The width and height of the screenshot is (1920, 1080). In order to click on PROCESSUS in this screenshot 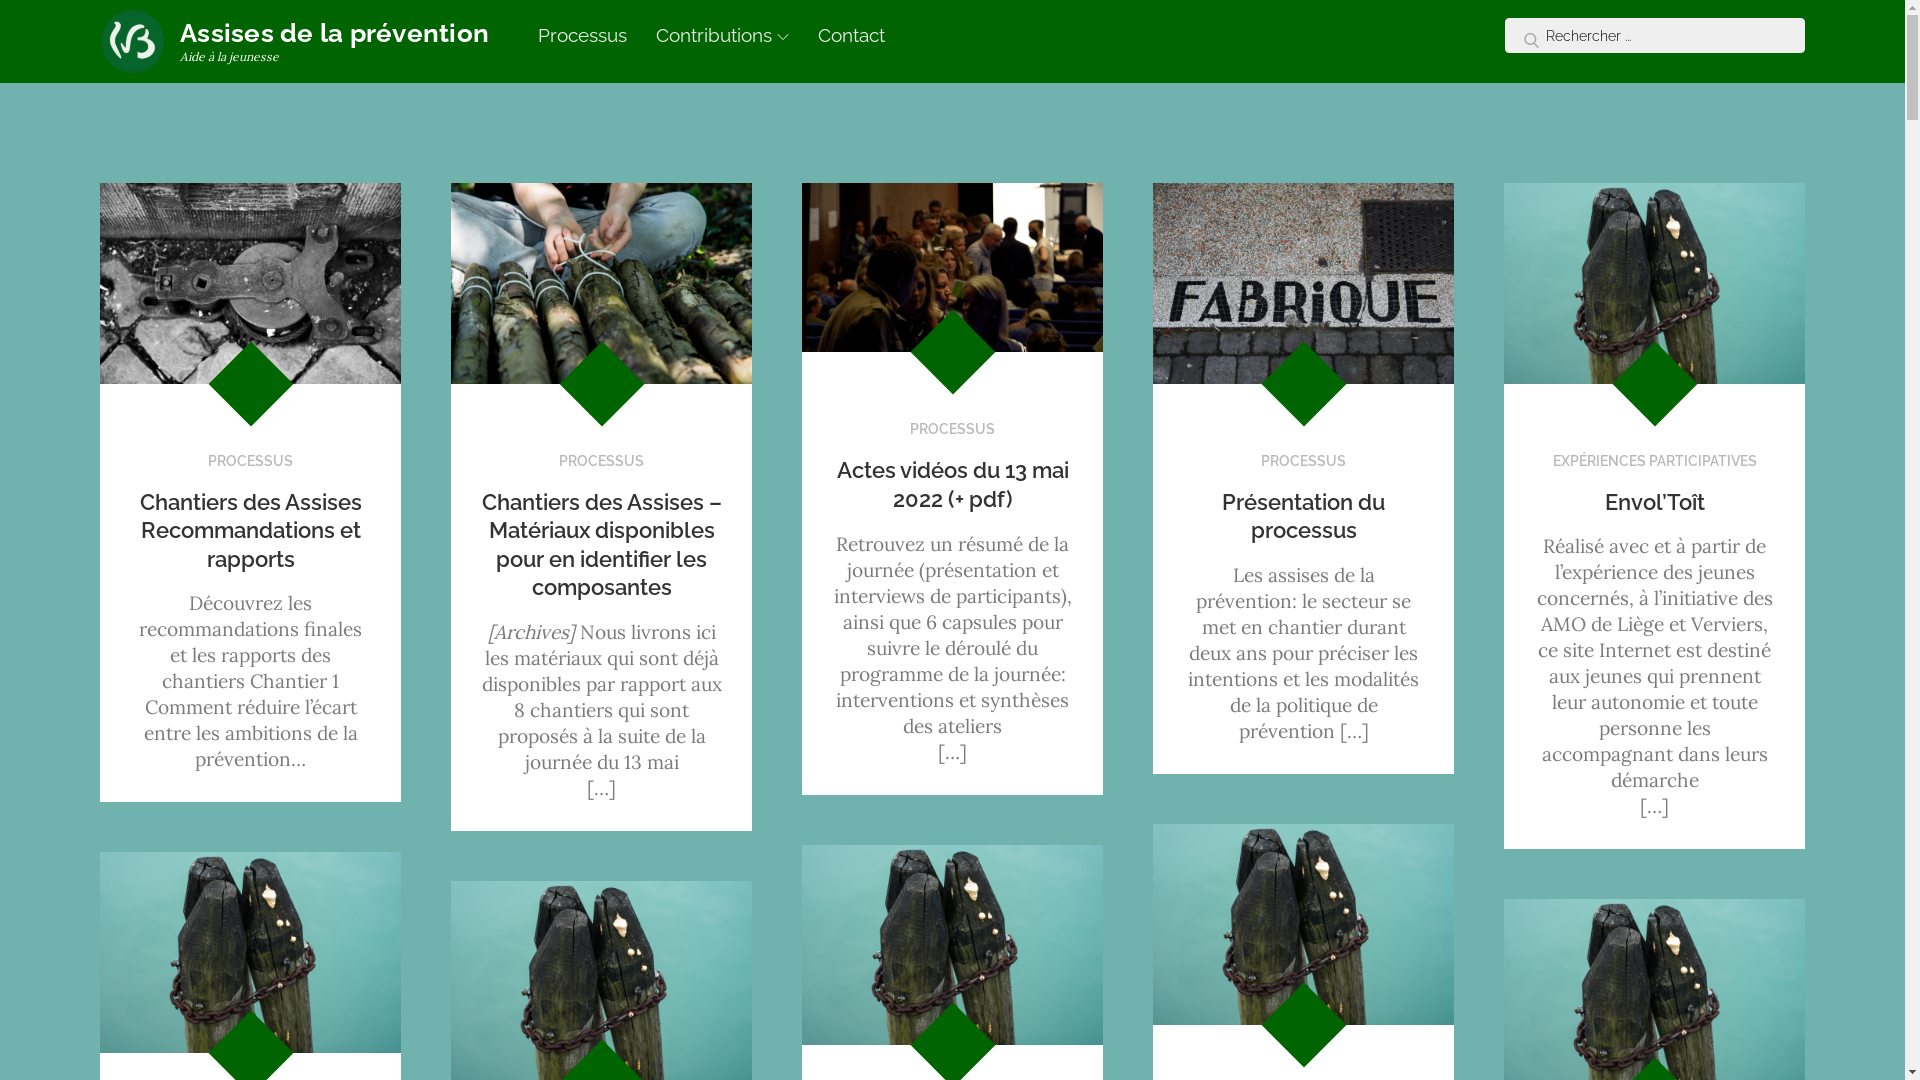, I will do `click(250, 461)`.